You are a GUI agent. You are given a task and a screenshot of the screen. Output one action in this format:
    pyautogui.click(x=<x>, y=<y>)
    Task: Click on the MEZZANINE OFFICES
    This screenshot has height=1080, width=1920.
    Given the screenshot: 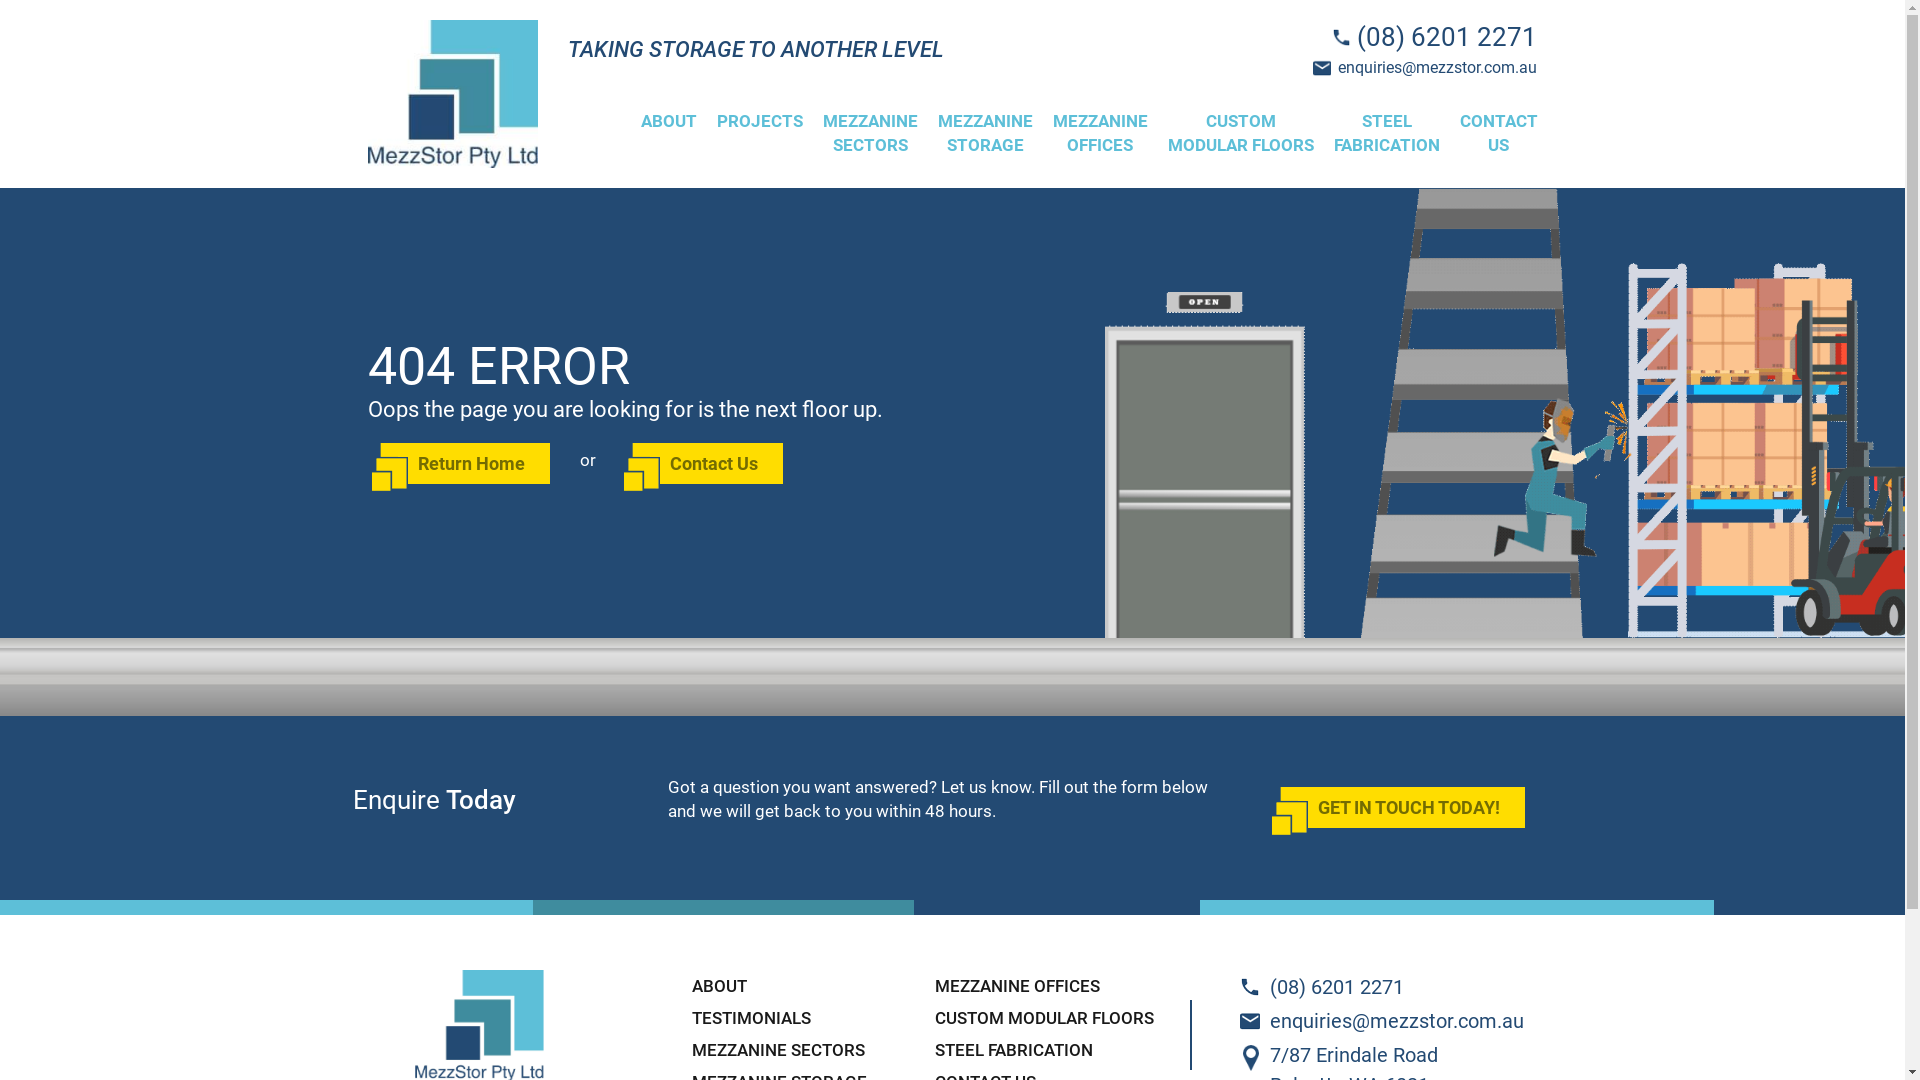 What is the action you would take?
    pyautogui.click(x=1100, y=133)
    